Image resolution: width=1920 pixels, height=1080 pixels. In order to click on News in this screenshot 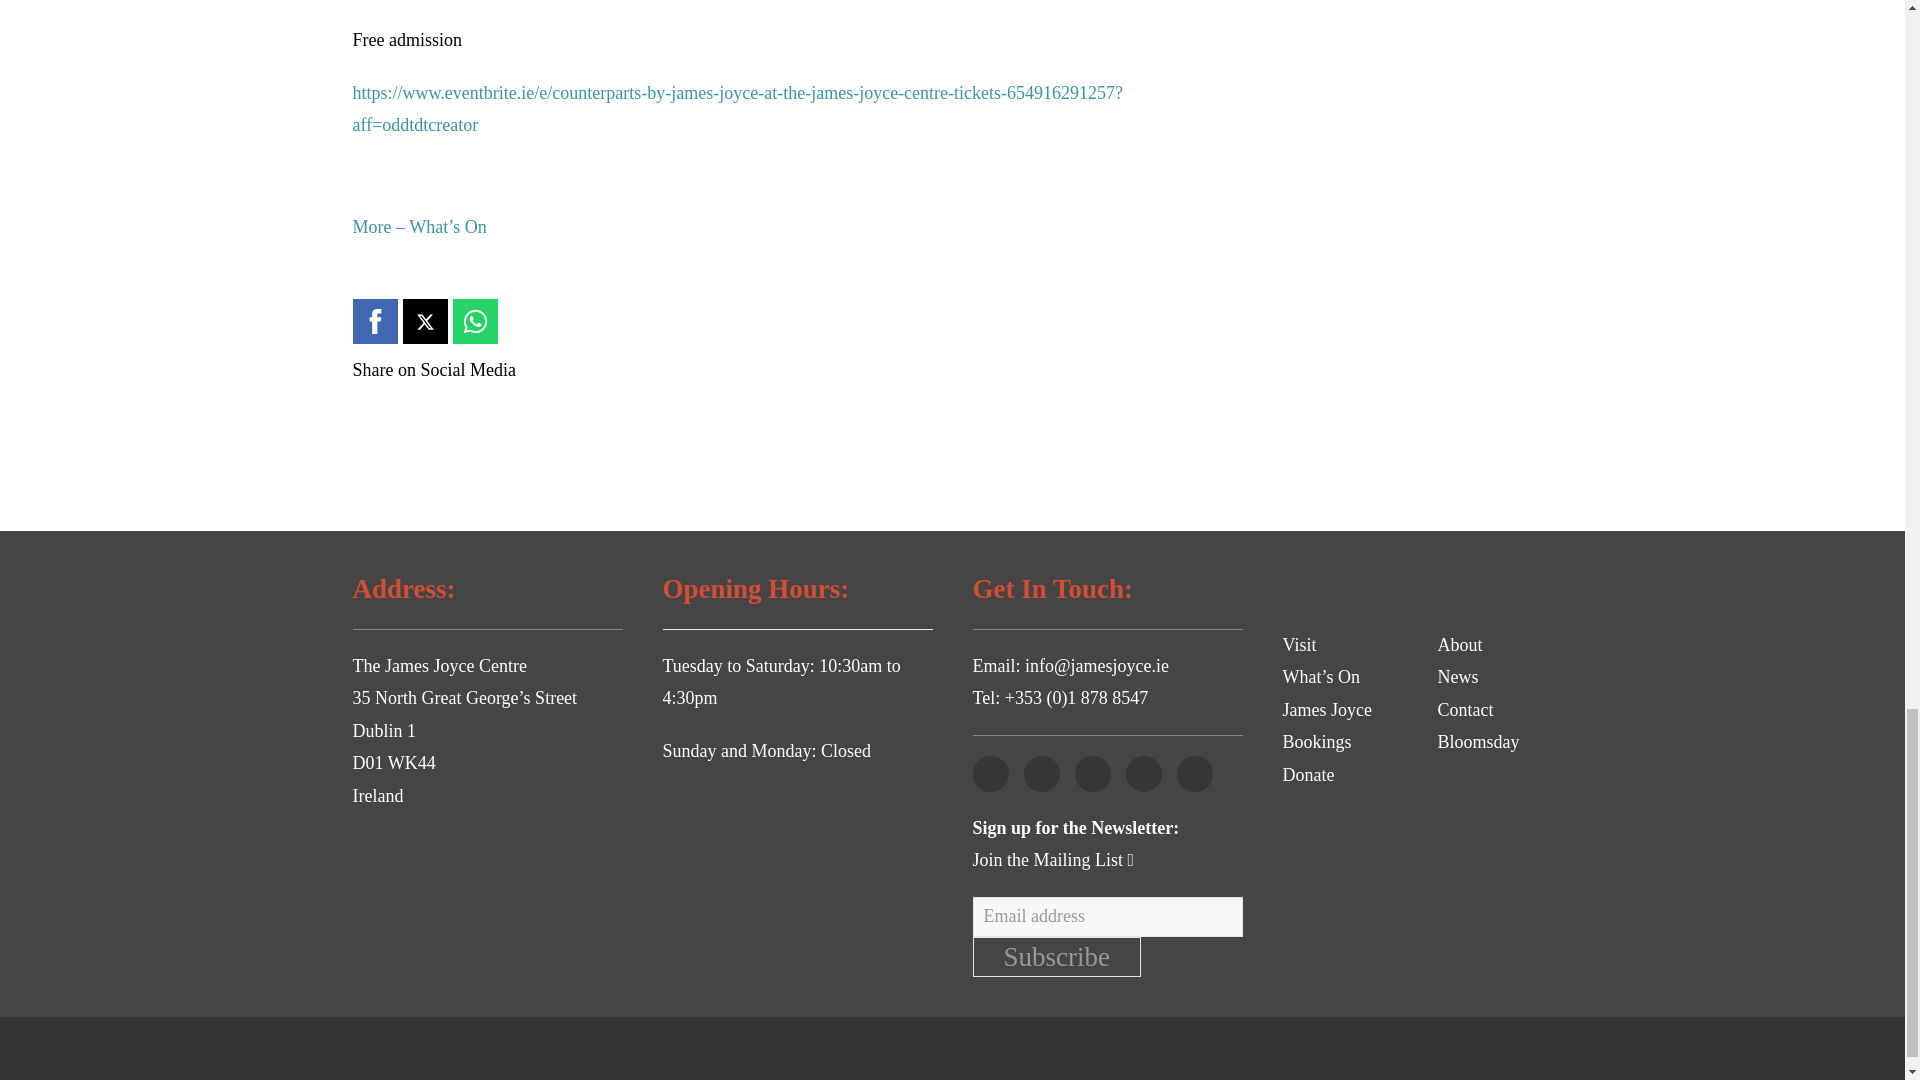, I will do `click(1458, 676)`.